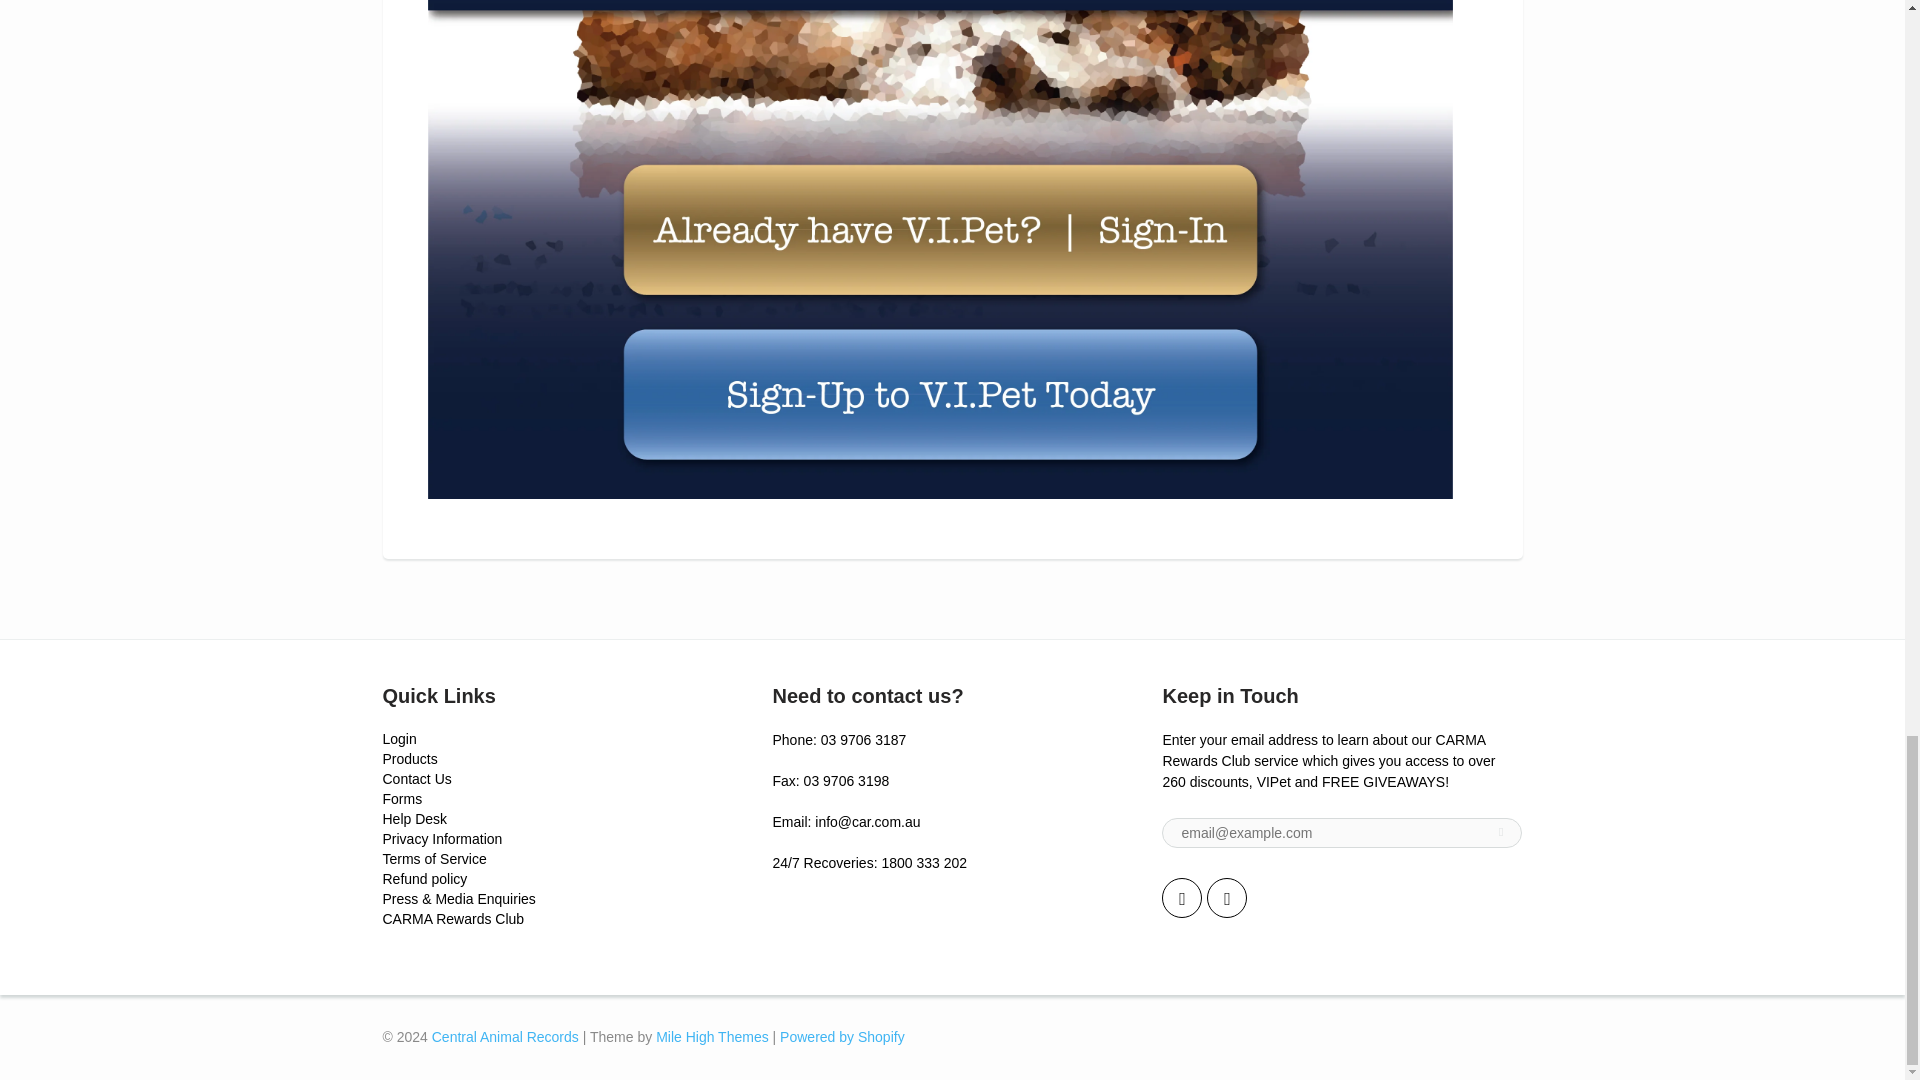 This screenshot has height=1080, width=1920. Describe the element at coordinates (424, 878) in the screenshot. I see `Refund policy` at that location.